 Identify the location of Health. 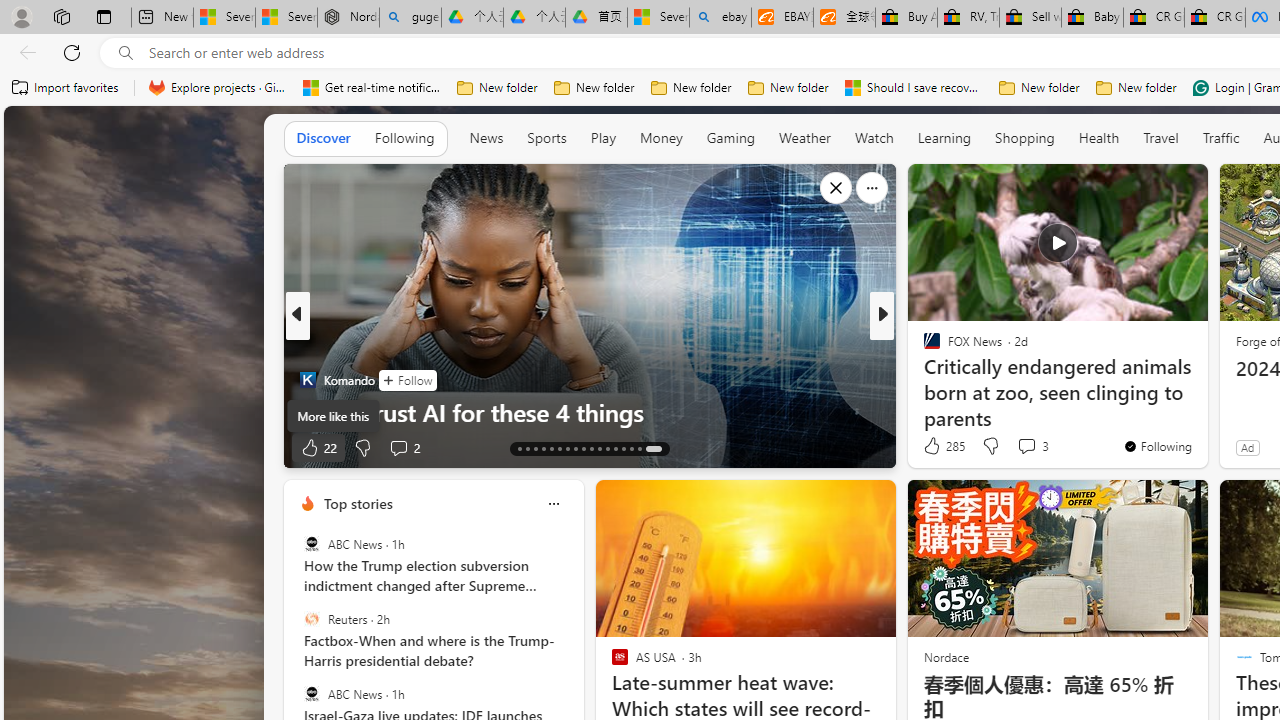
(1098, 138).